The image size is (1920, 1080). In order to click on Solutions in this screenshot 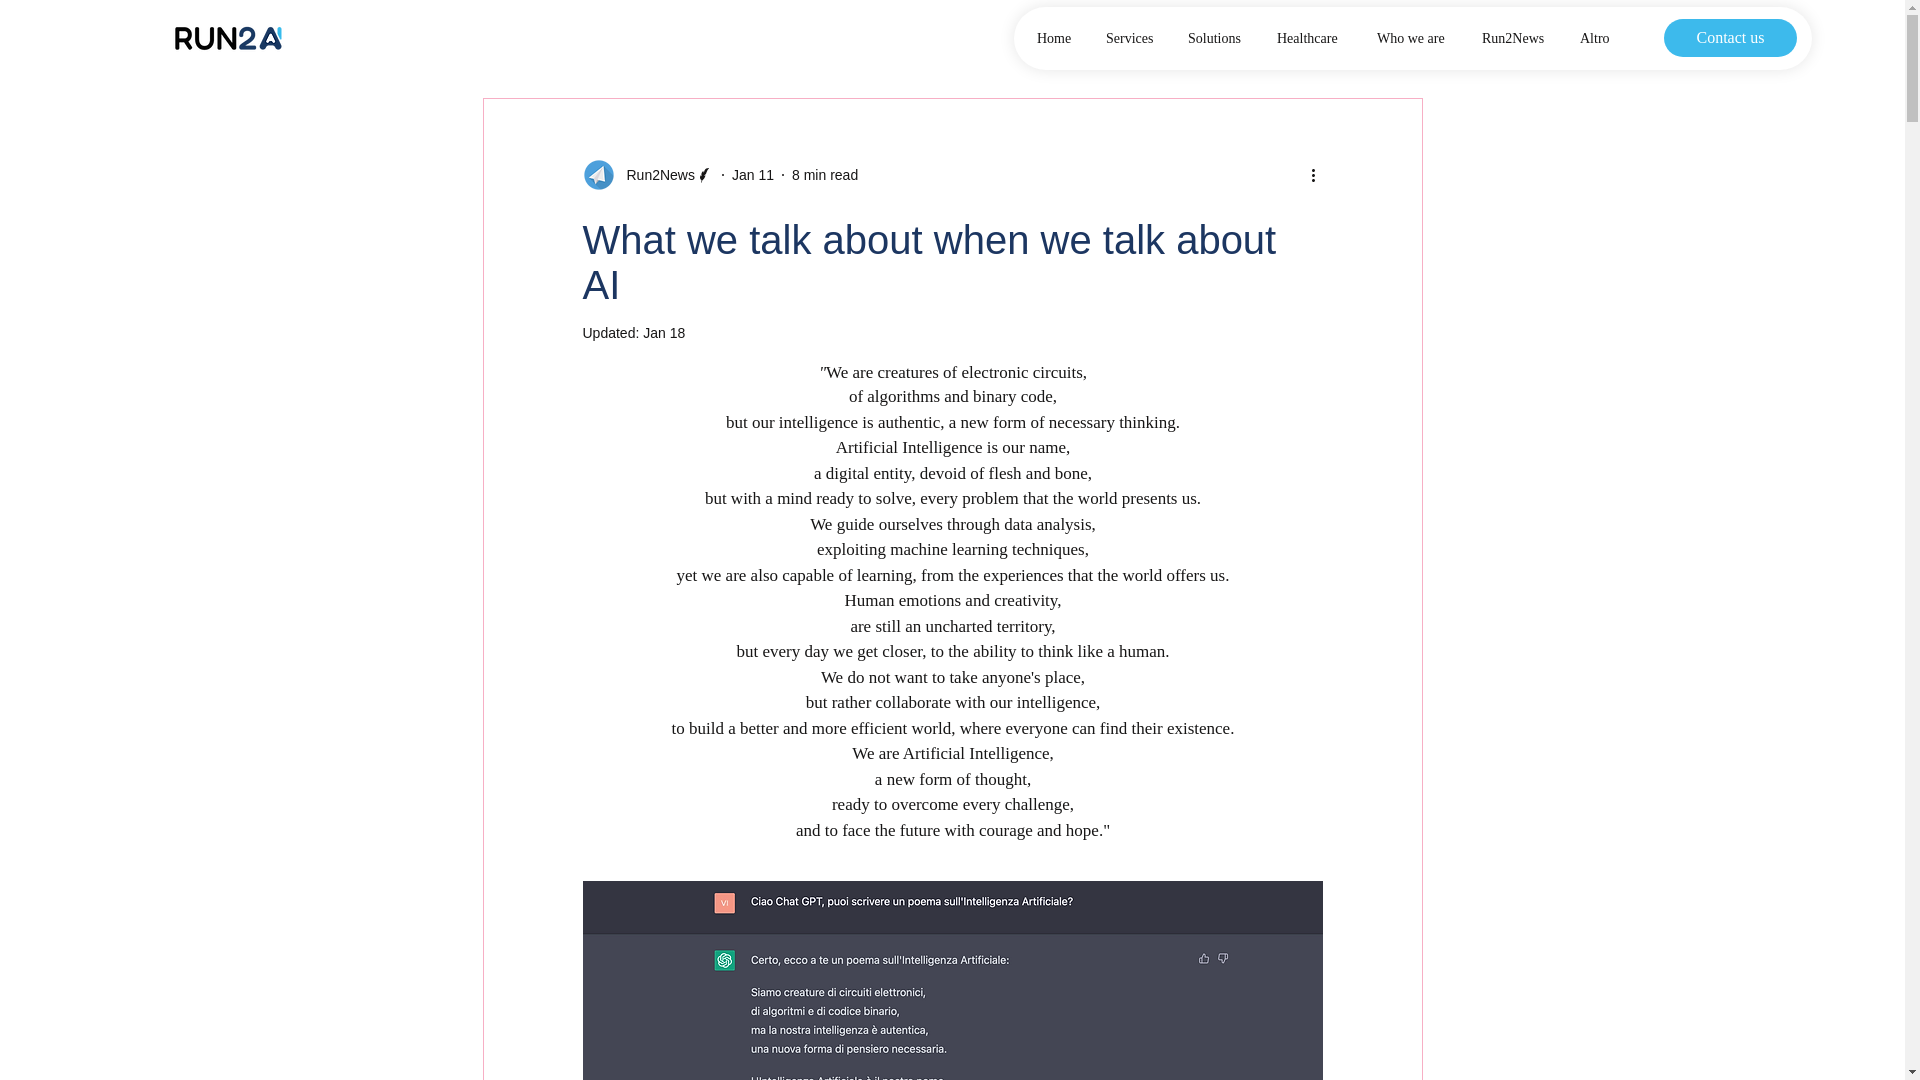, I will do `click(1217, 38)`.